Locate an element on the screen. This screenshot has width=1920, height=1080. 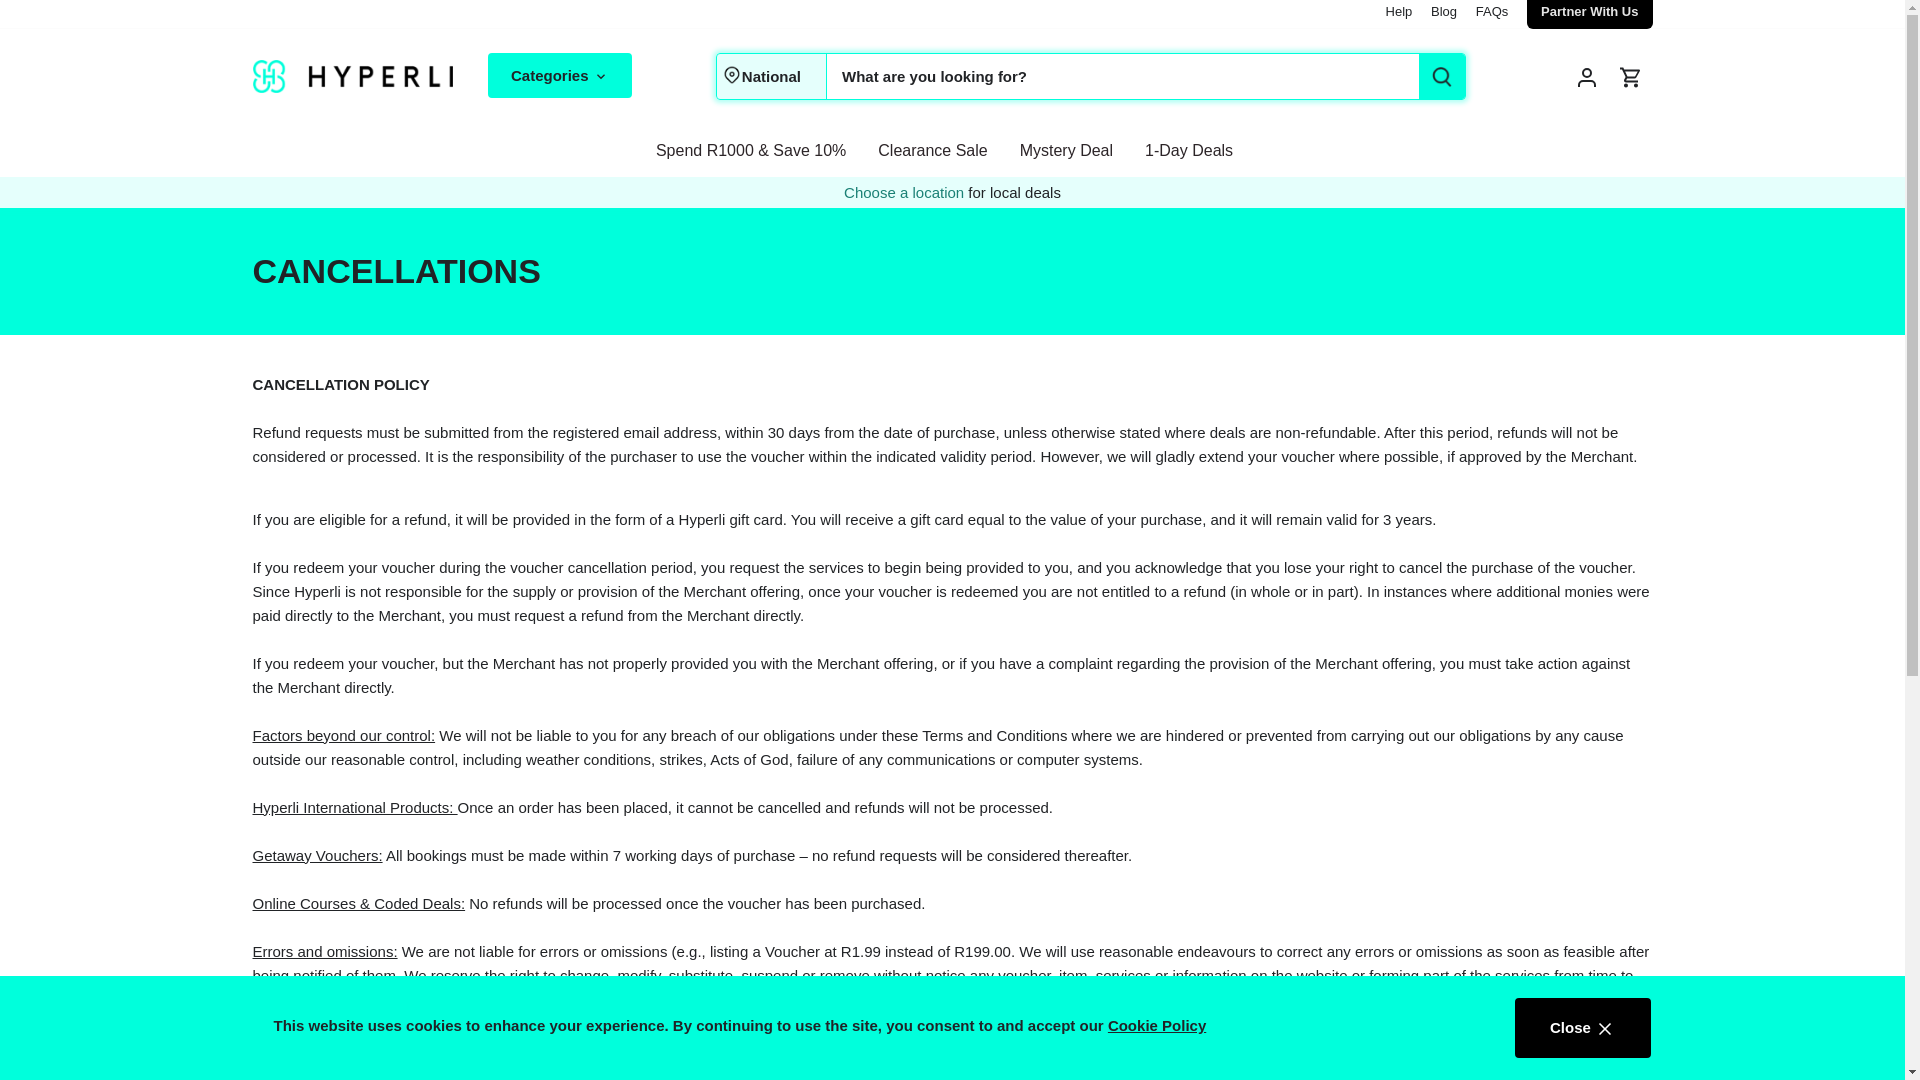
Help is located at coordinates (1400, 12).